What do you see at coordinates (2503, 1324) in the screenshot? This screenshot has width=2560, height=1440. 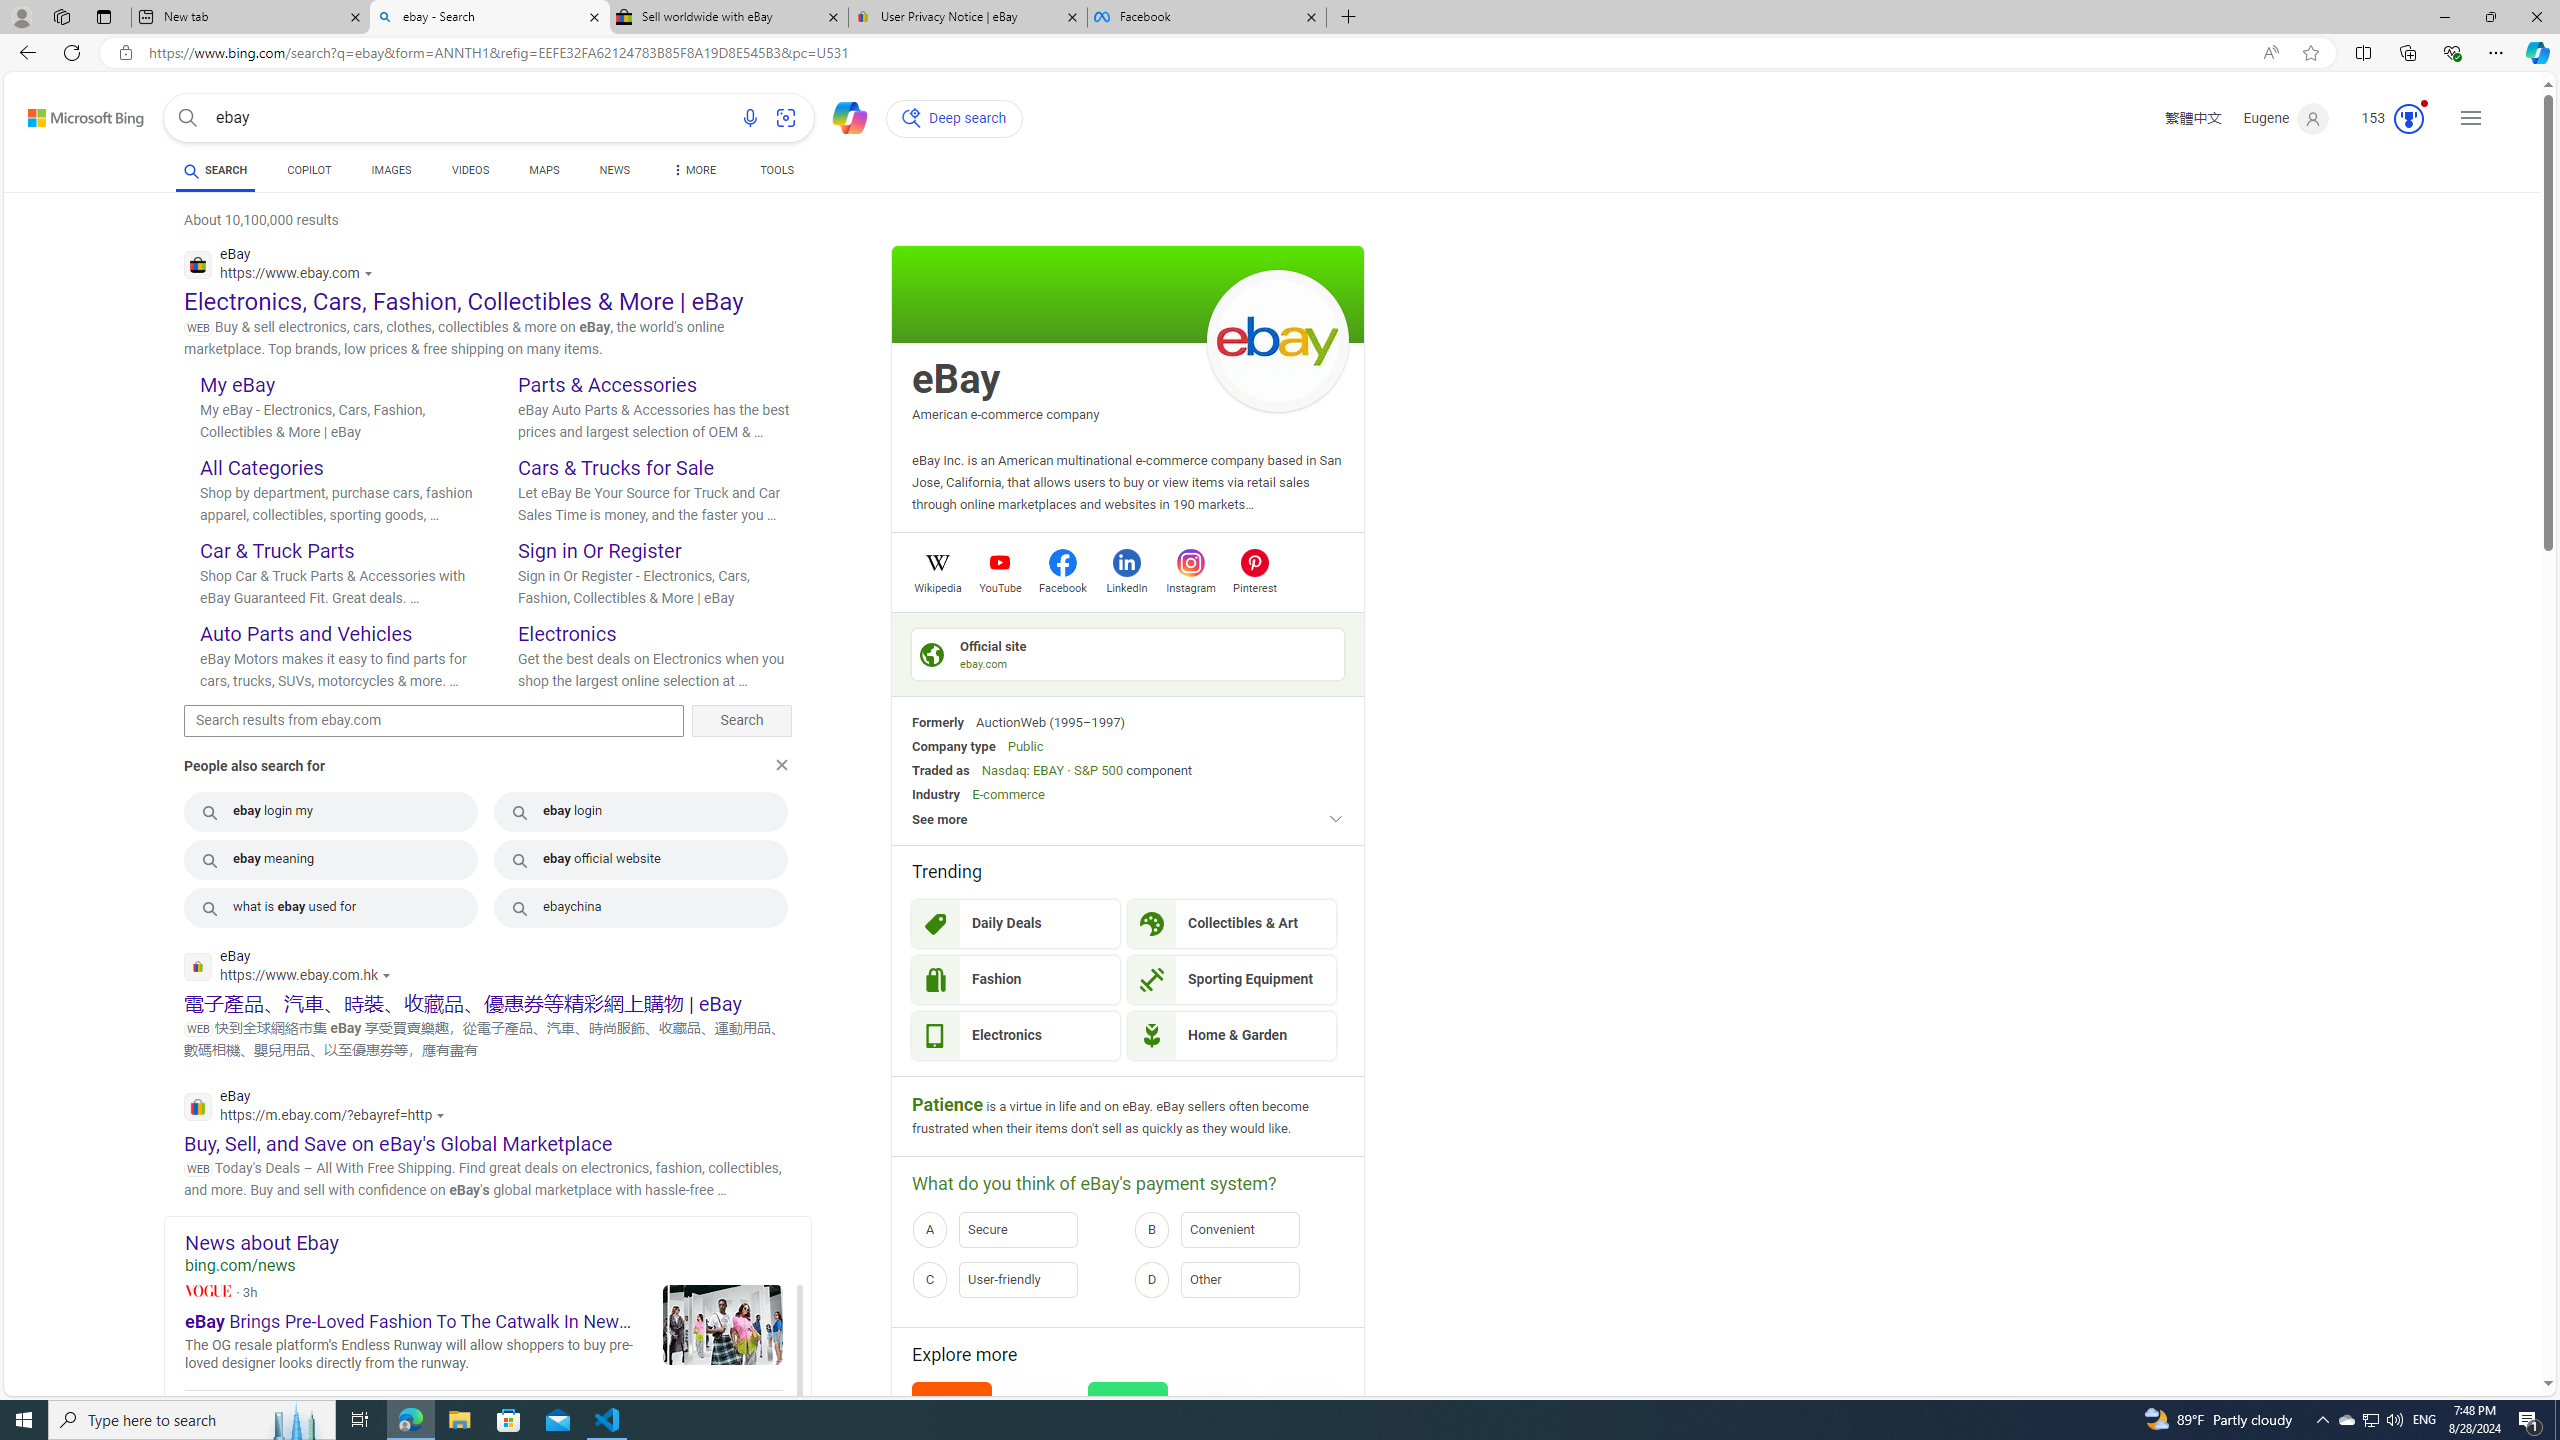 I see `Search more` at bounding box center [2503, 1324].